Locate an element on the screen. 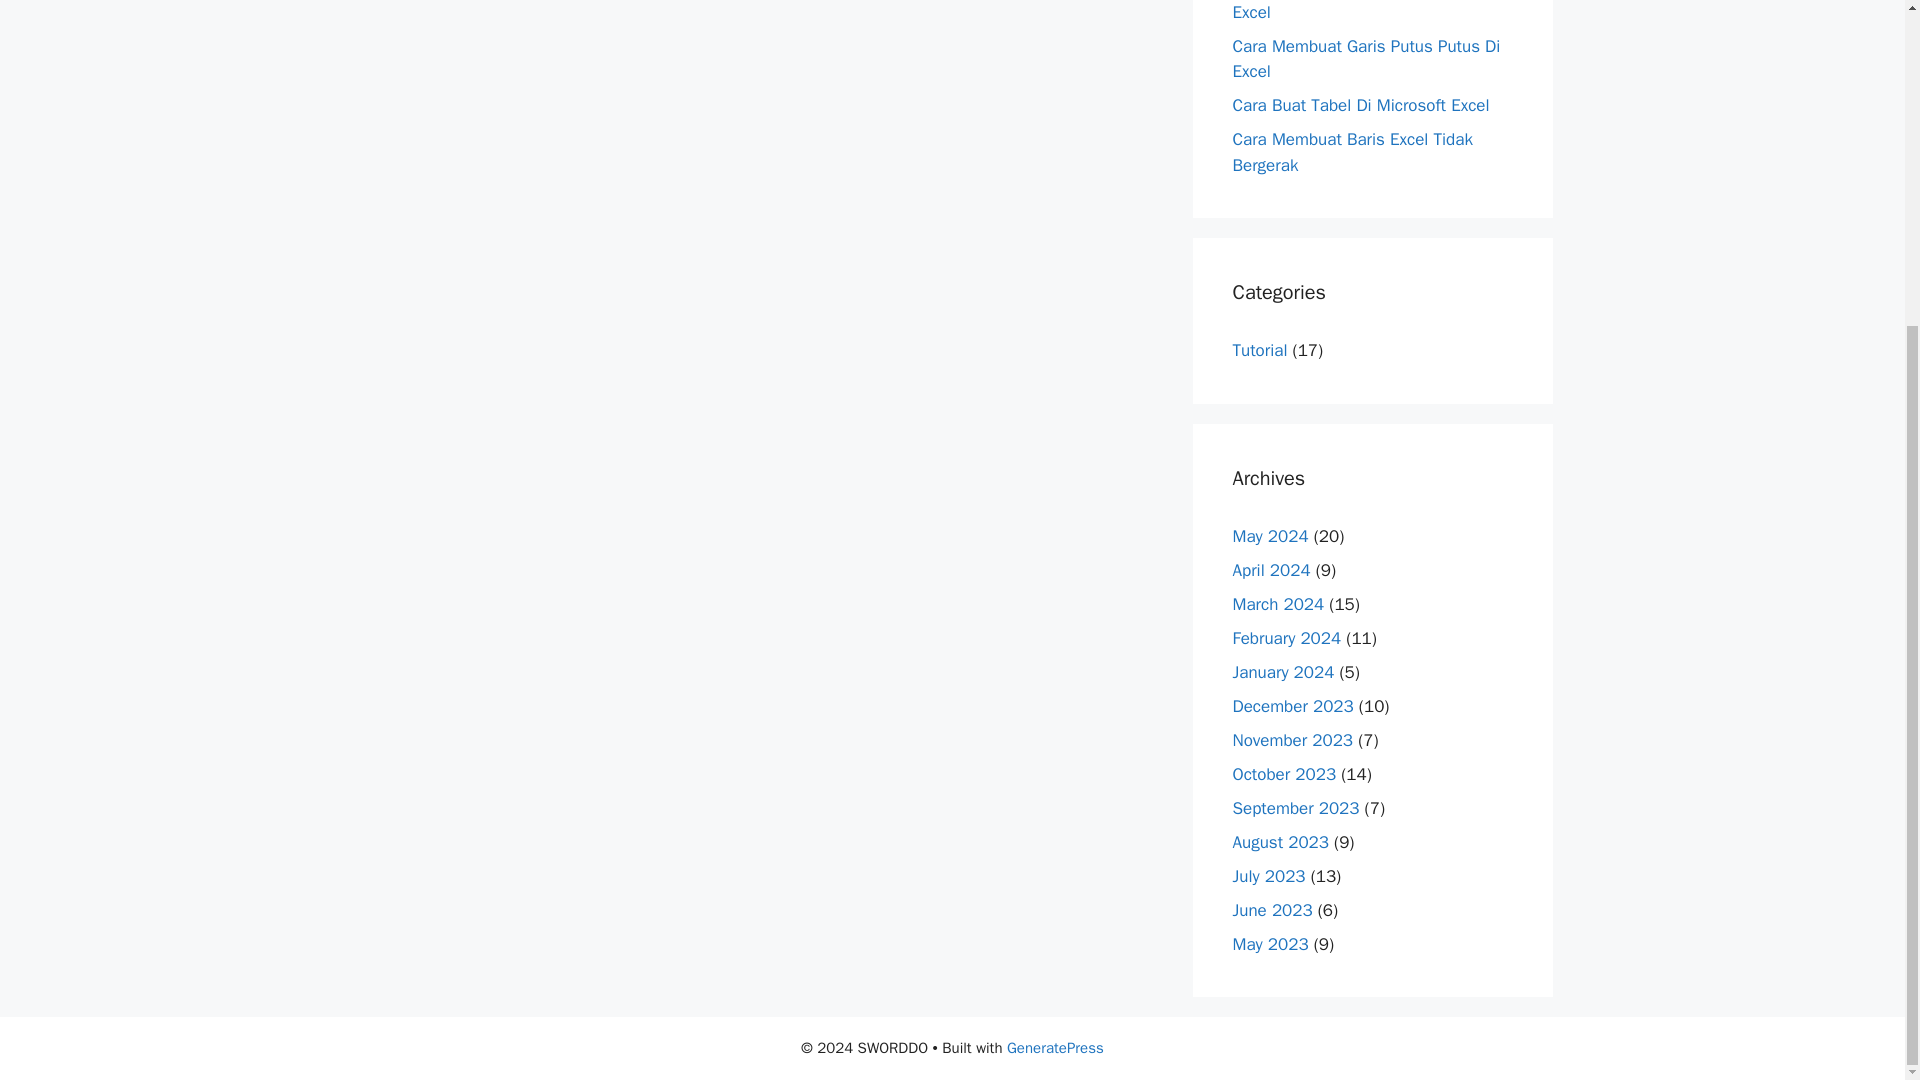 The image size is (1920, 1080). April 2024 is located at coordinates (1270, 569).